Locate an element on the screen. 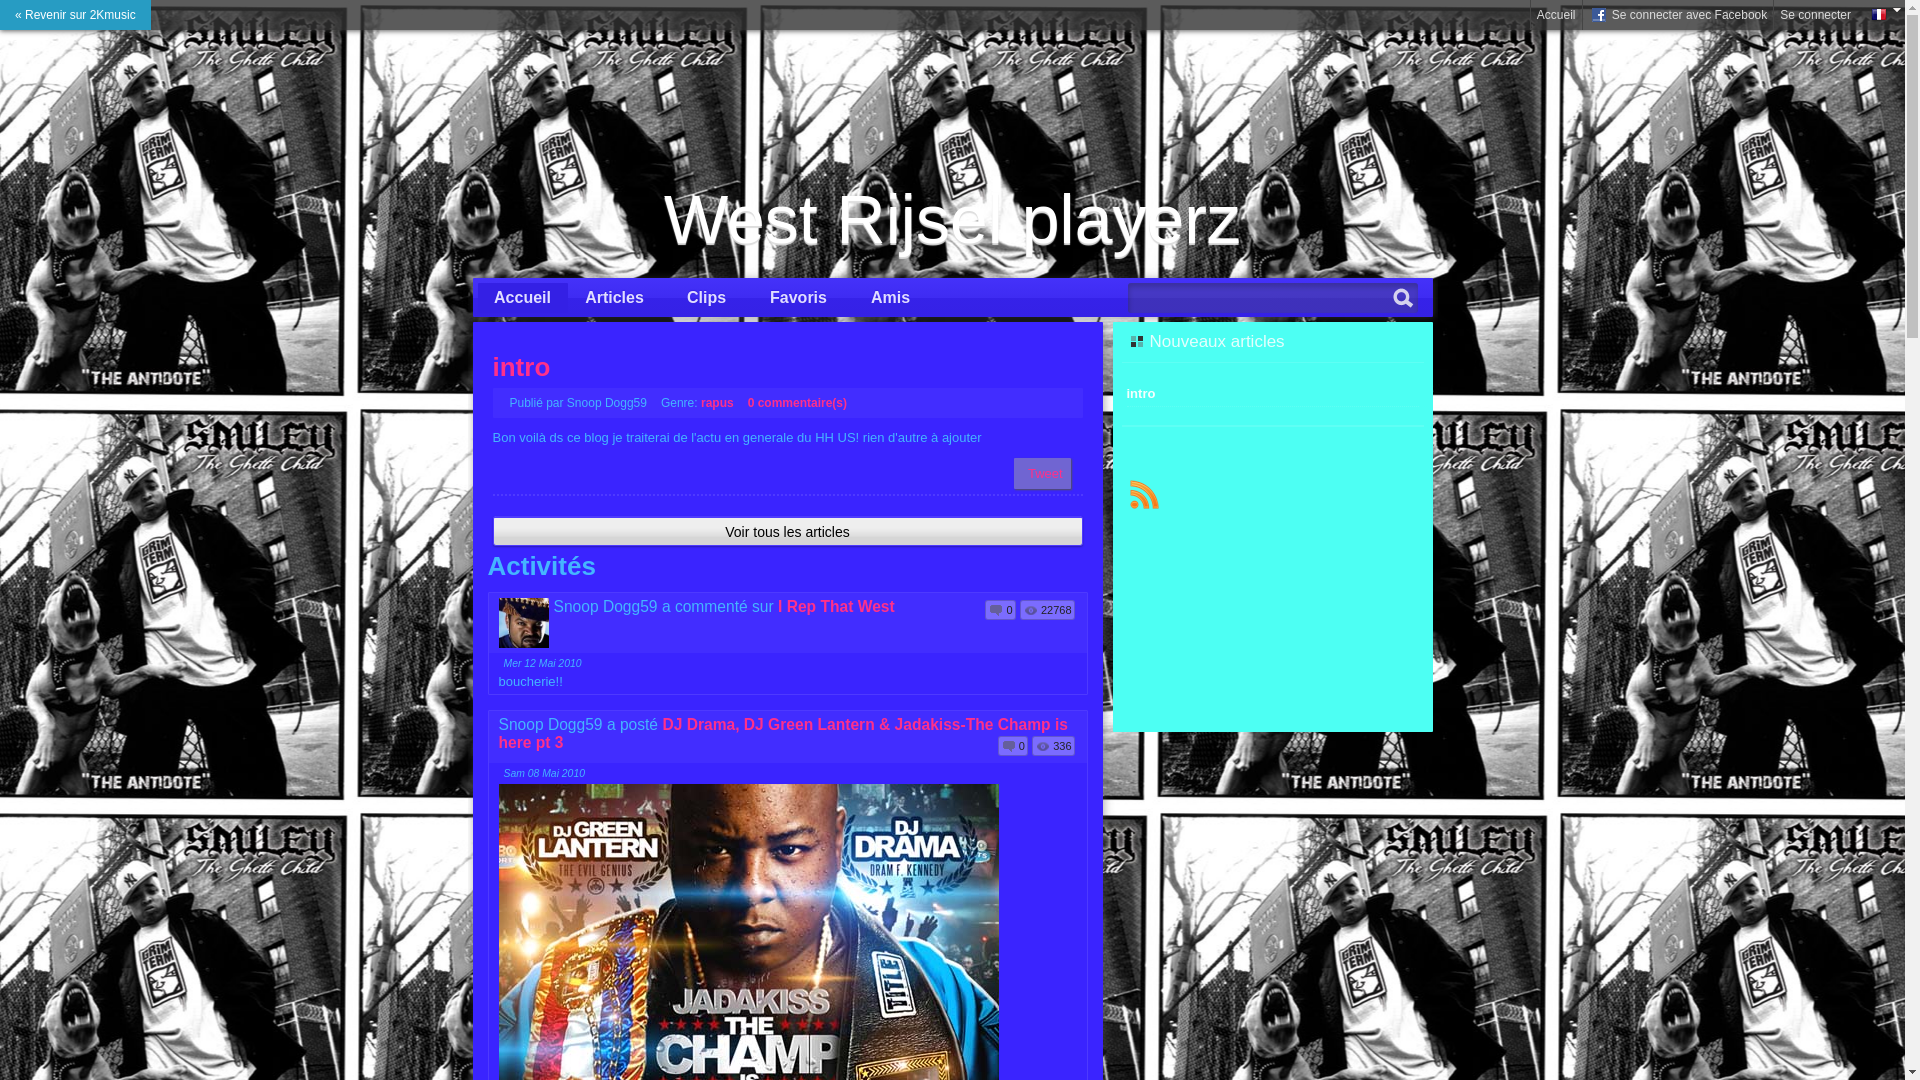 This screenshot has width=1920, height=1080. Favoris is located at coordinates (799, 298).